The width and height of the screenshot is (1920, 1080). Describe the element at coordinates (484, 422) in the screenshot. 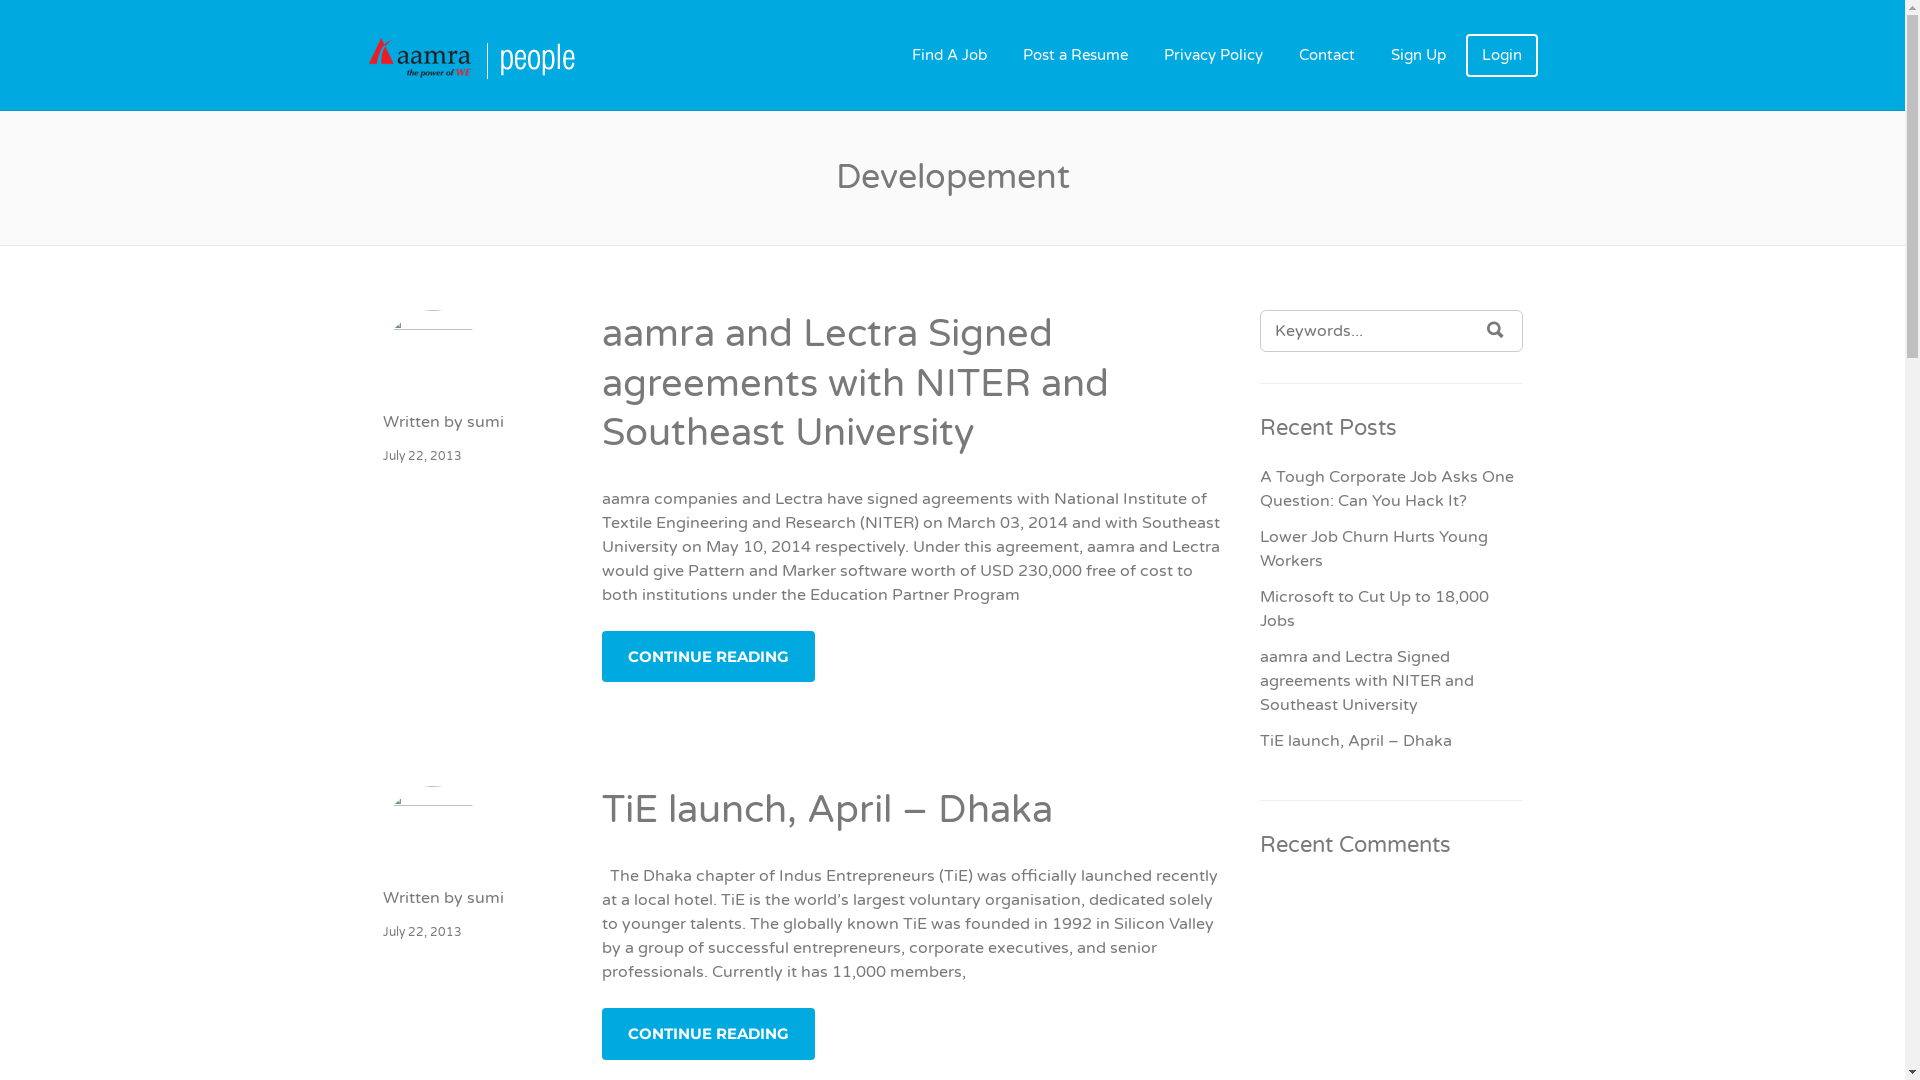

I see `sumi` at that location.